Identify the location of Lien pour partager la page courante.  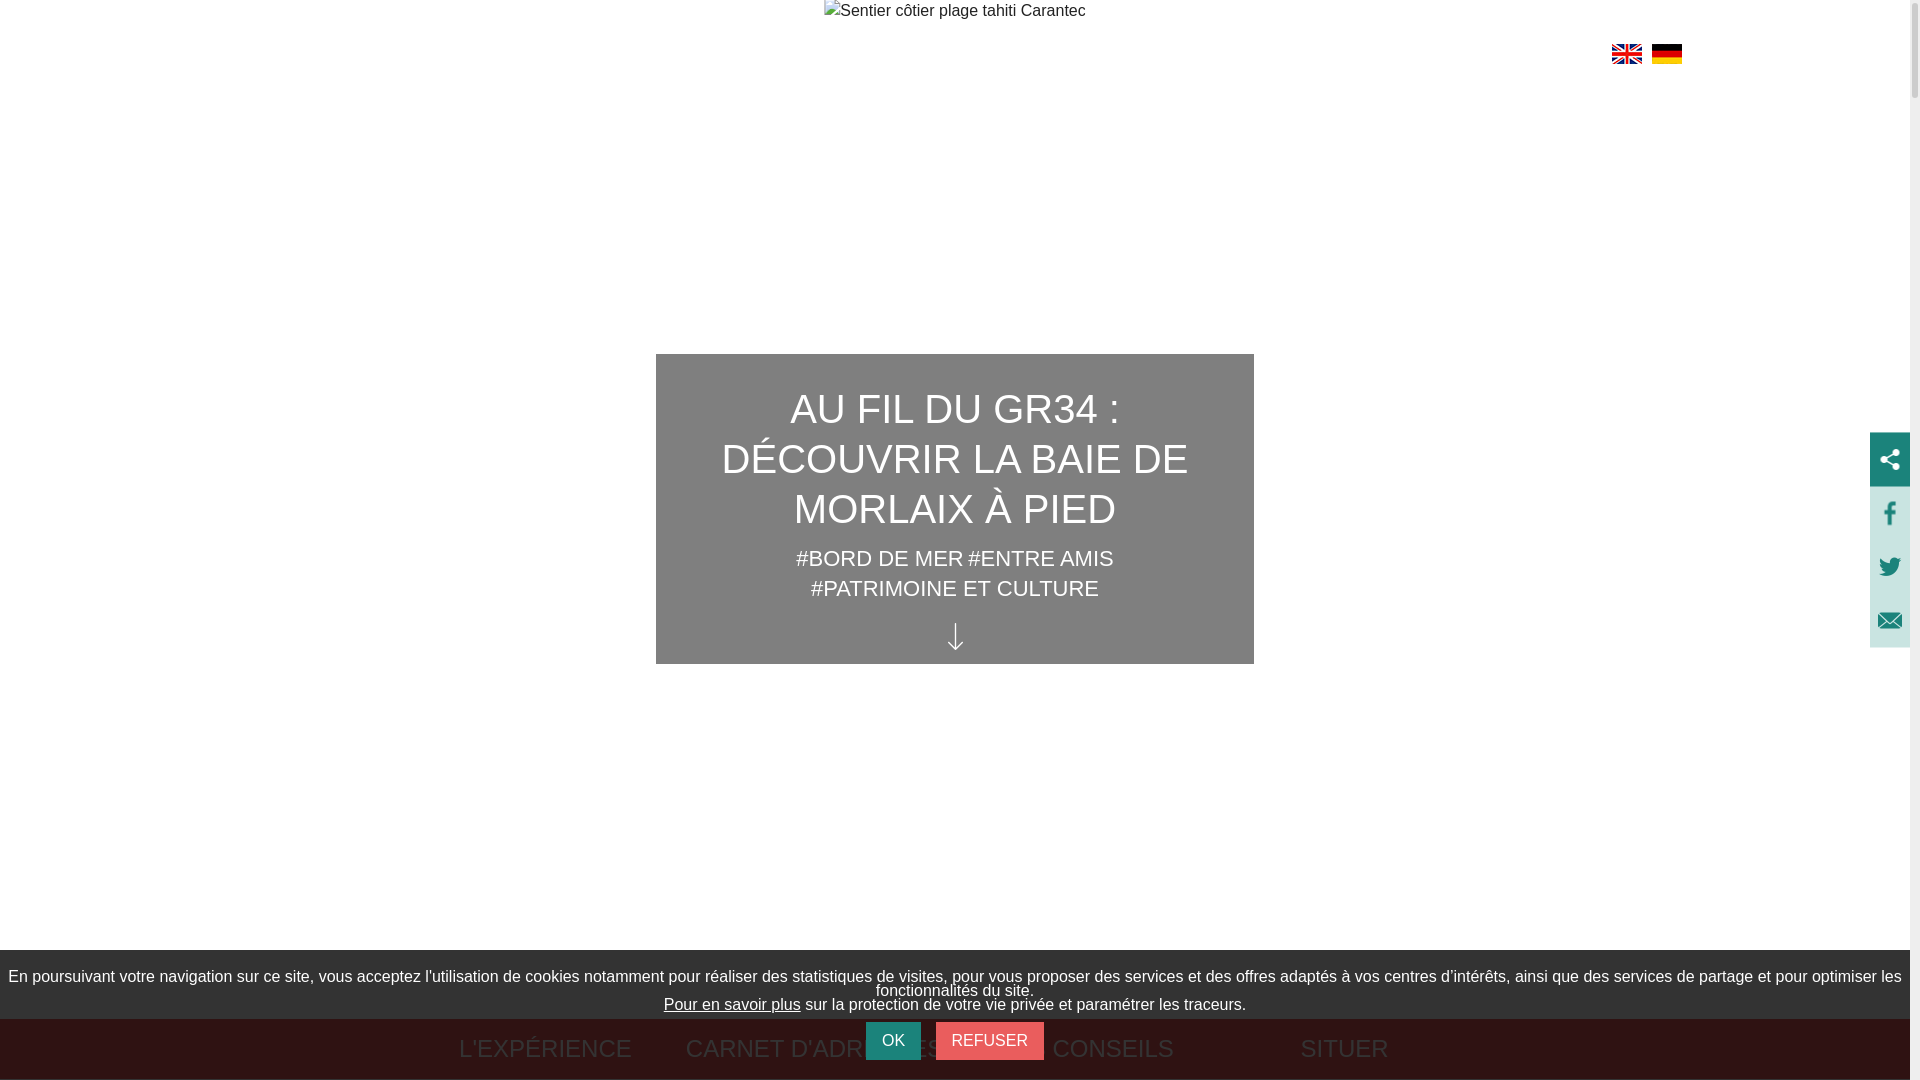
(1890, 461).